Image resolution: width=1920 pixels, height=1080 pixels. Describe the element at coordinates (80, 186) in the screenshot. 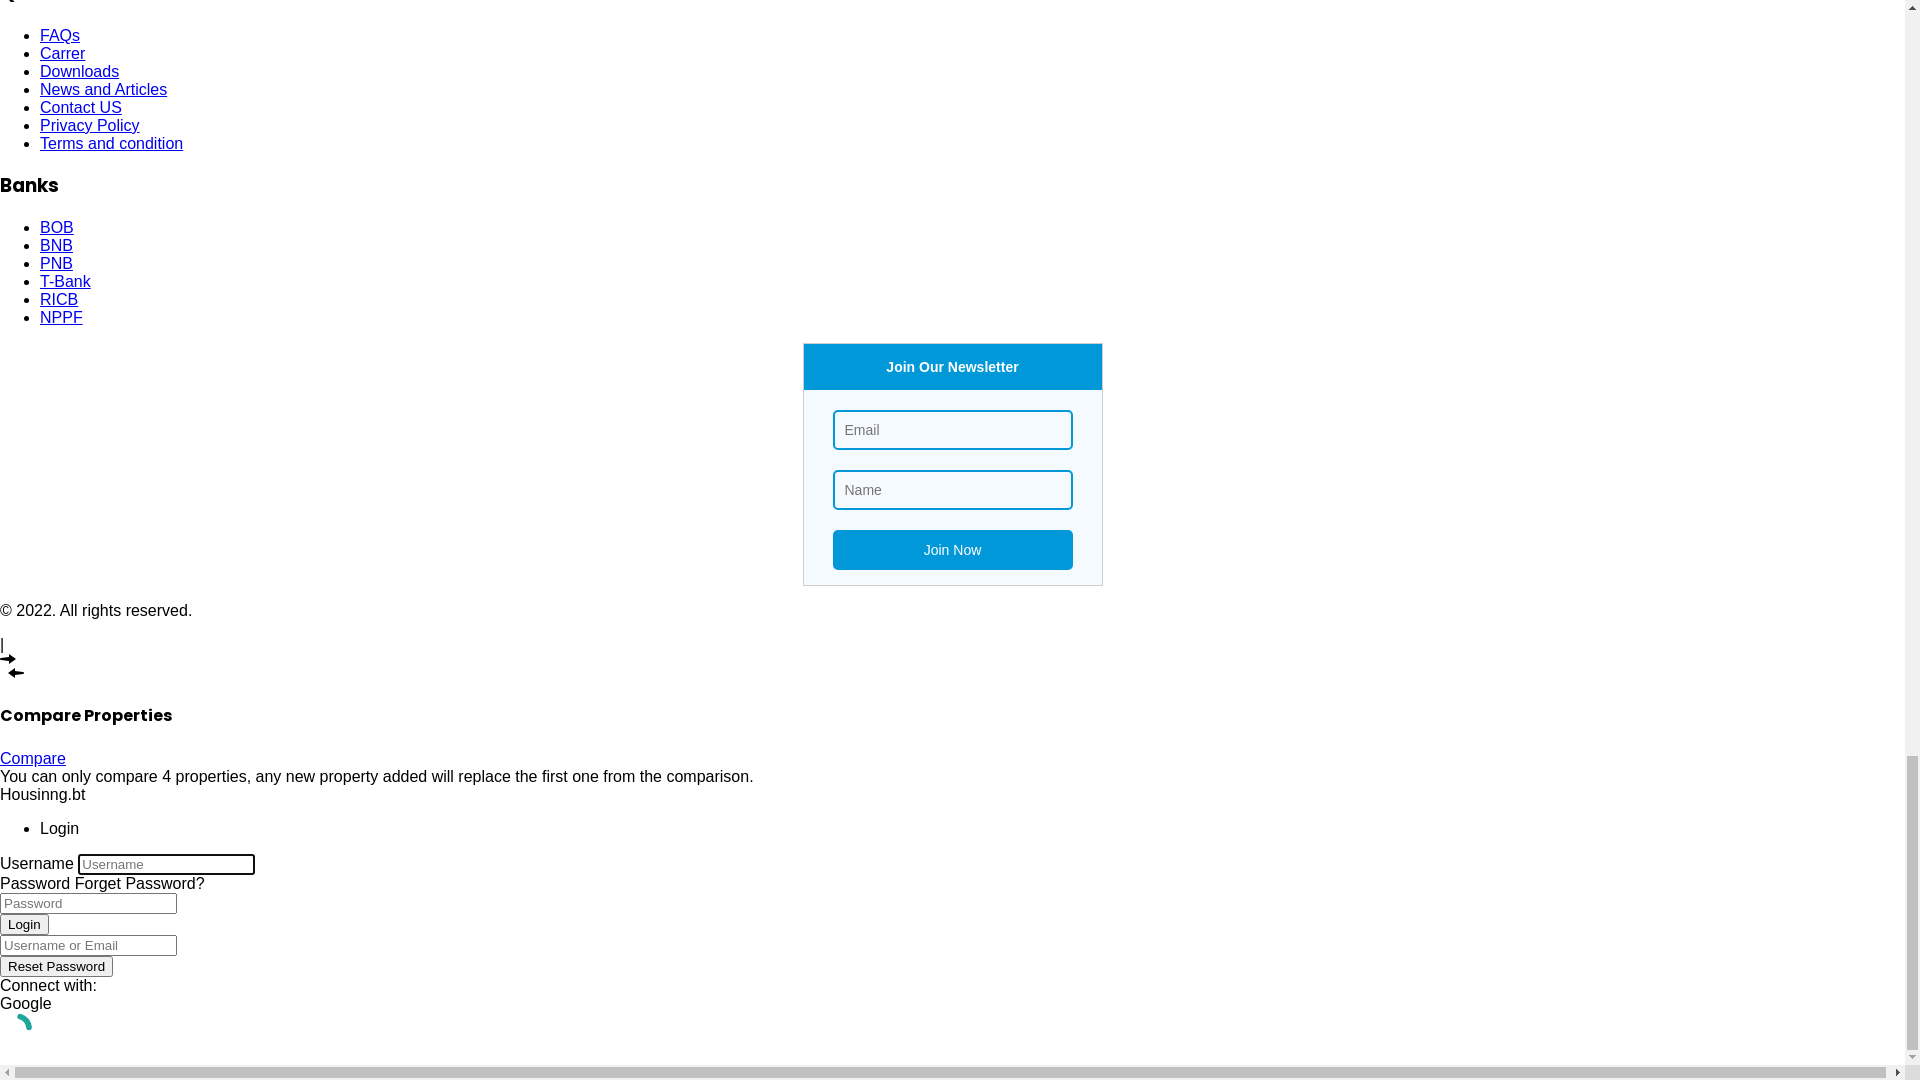

I see `Contact Us` at that location.